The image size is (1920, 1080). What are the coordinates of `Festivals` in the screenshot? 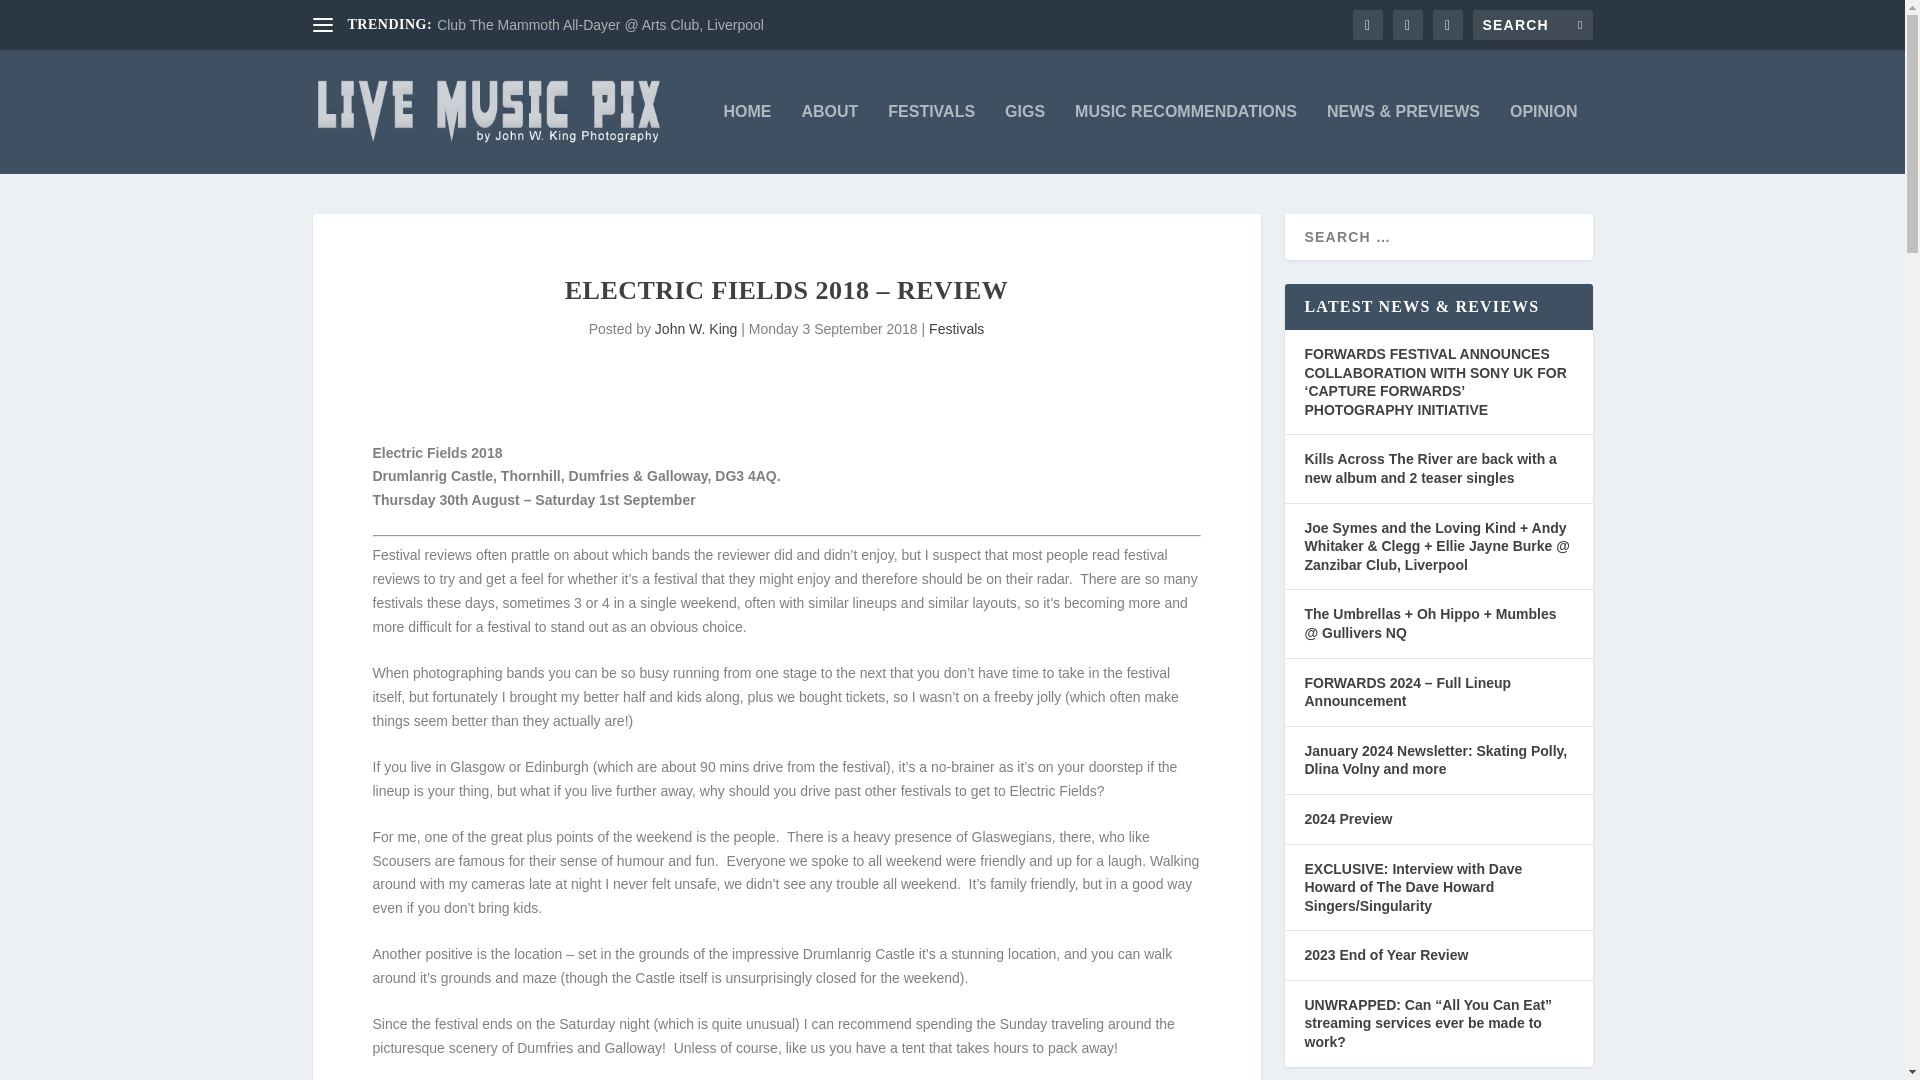 It's located at (956, 328).